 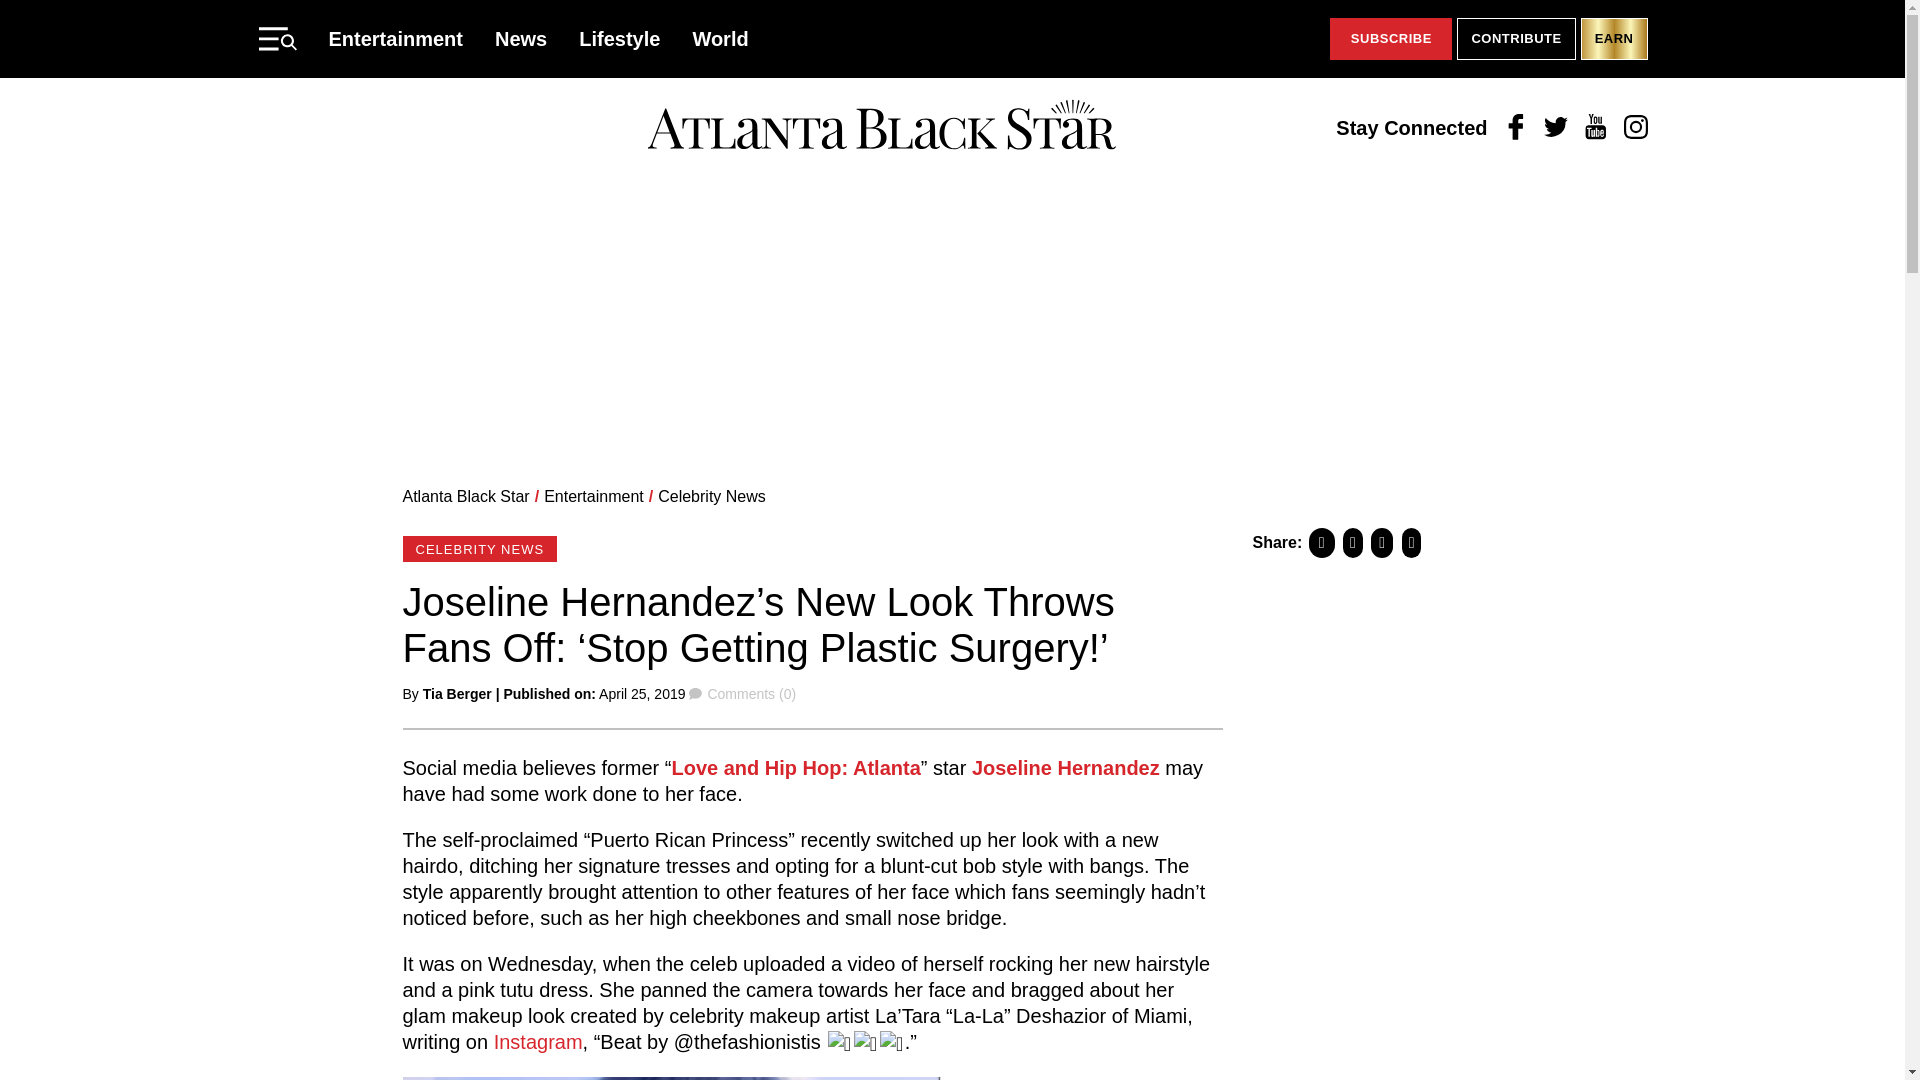 What do you see at coordinates (465, 496) in the screenshot?
I see `Atlanta Black Star` at bounding box center [465, 496].